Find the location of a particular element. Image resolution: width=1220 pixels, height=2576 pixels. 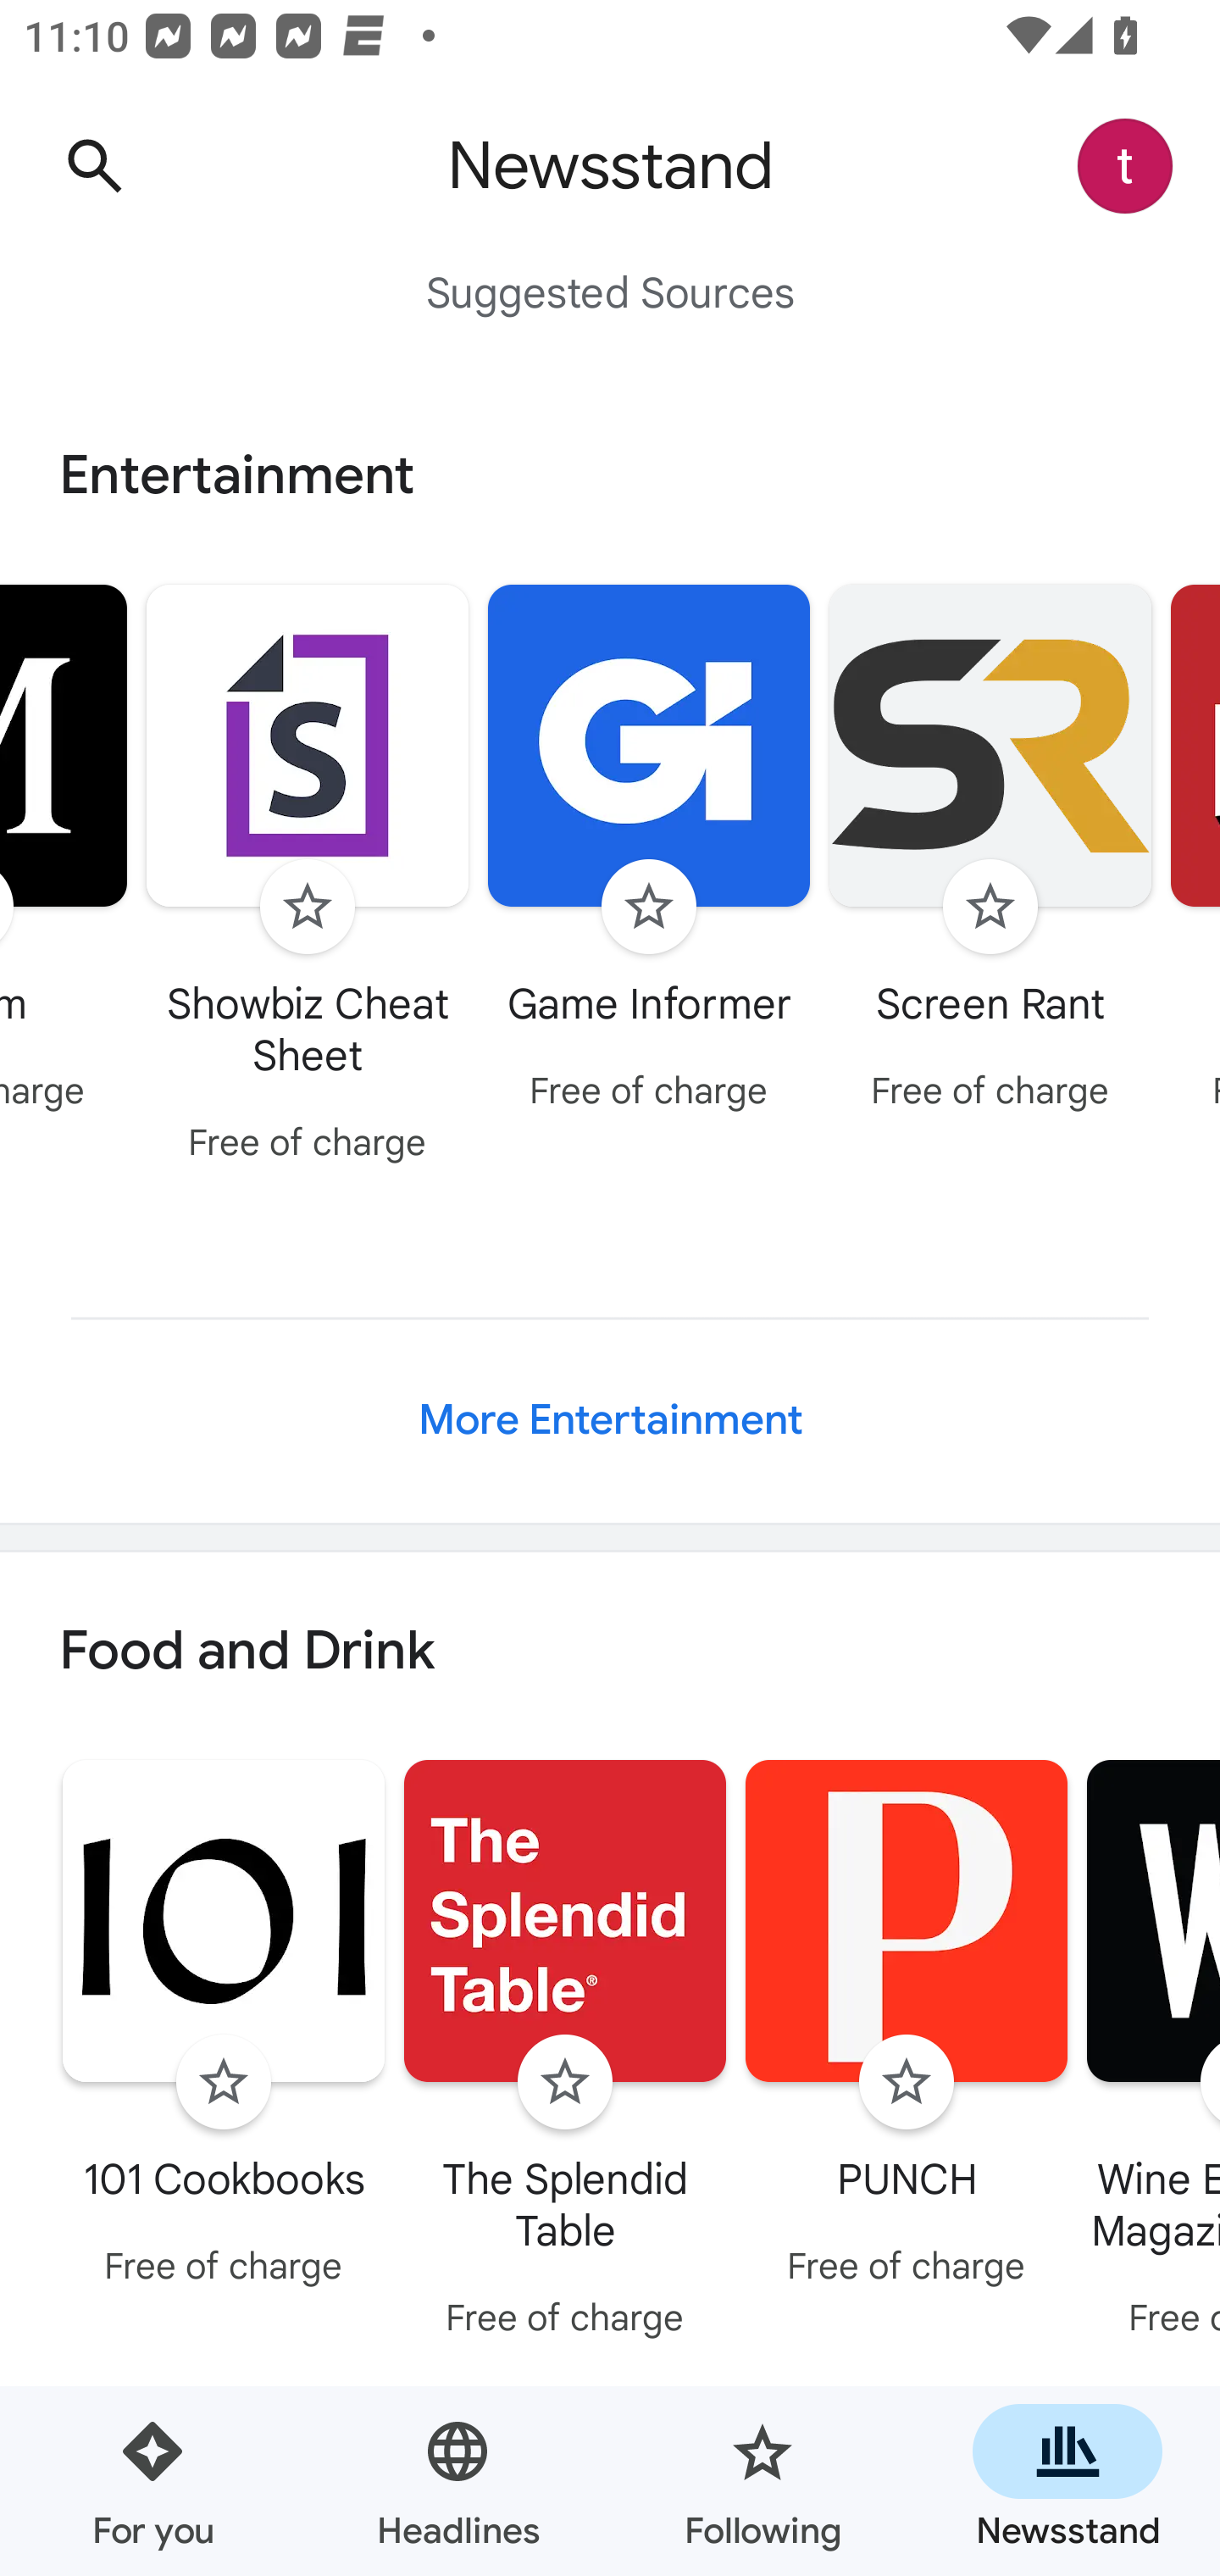

Follow is located at coordinates (649, 907).